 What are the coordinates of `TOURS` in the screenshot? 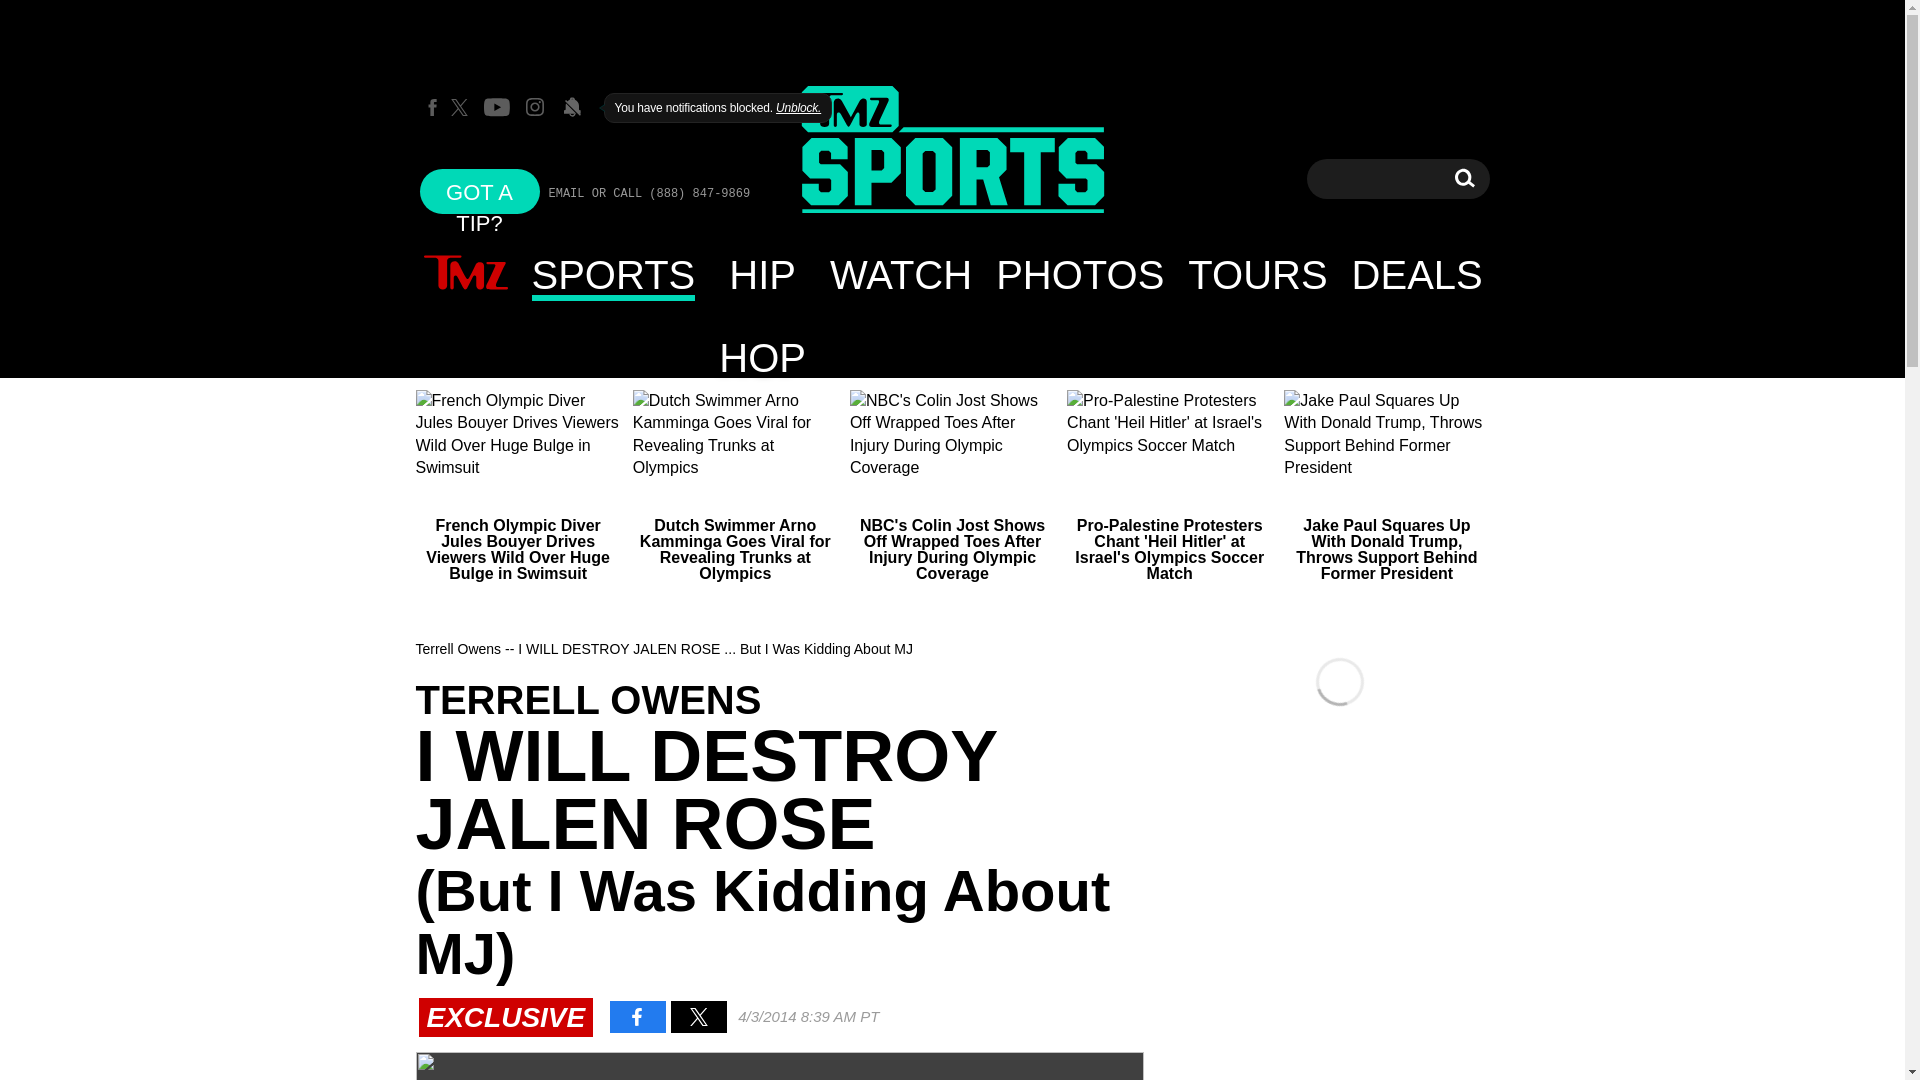 It's located at (1256, 274).